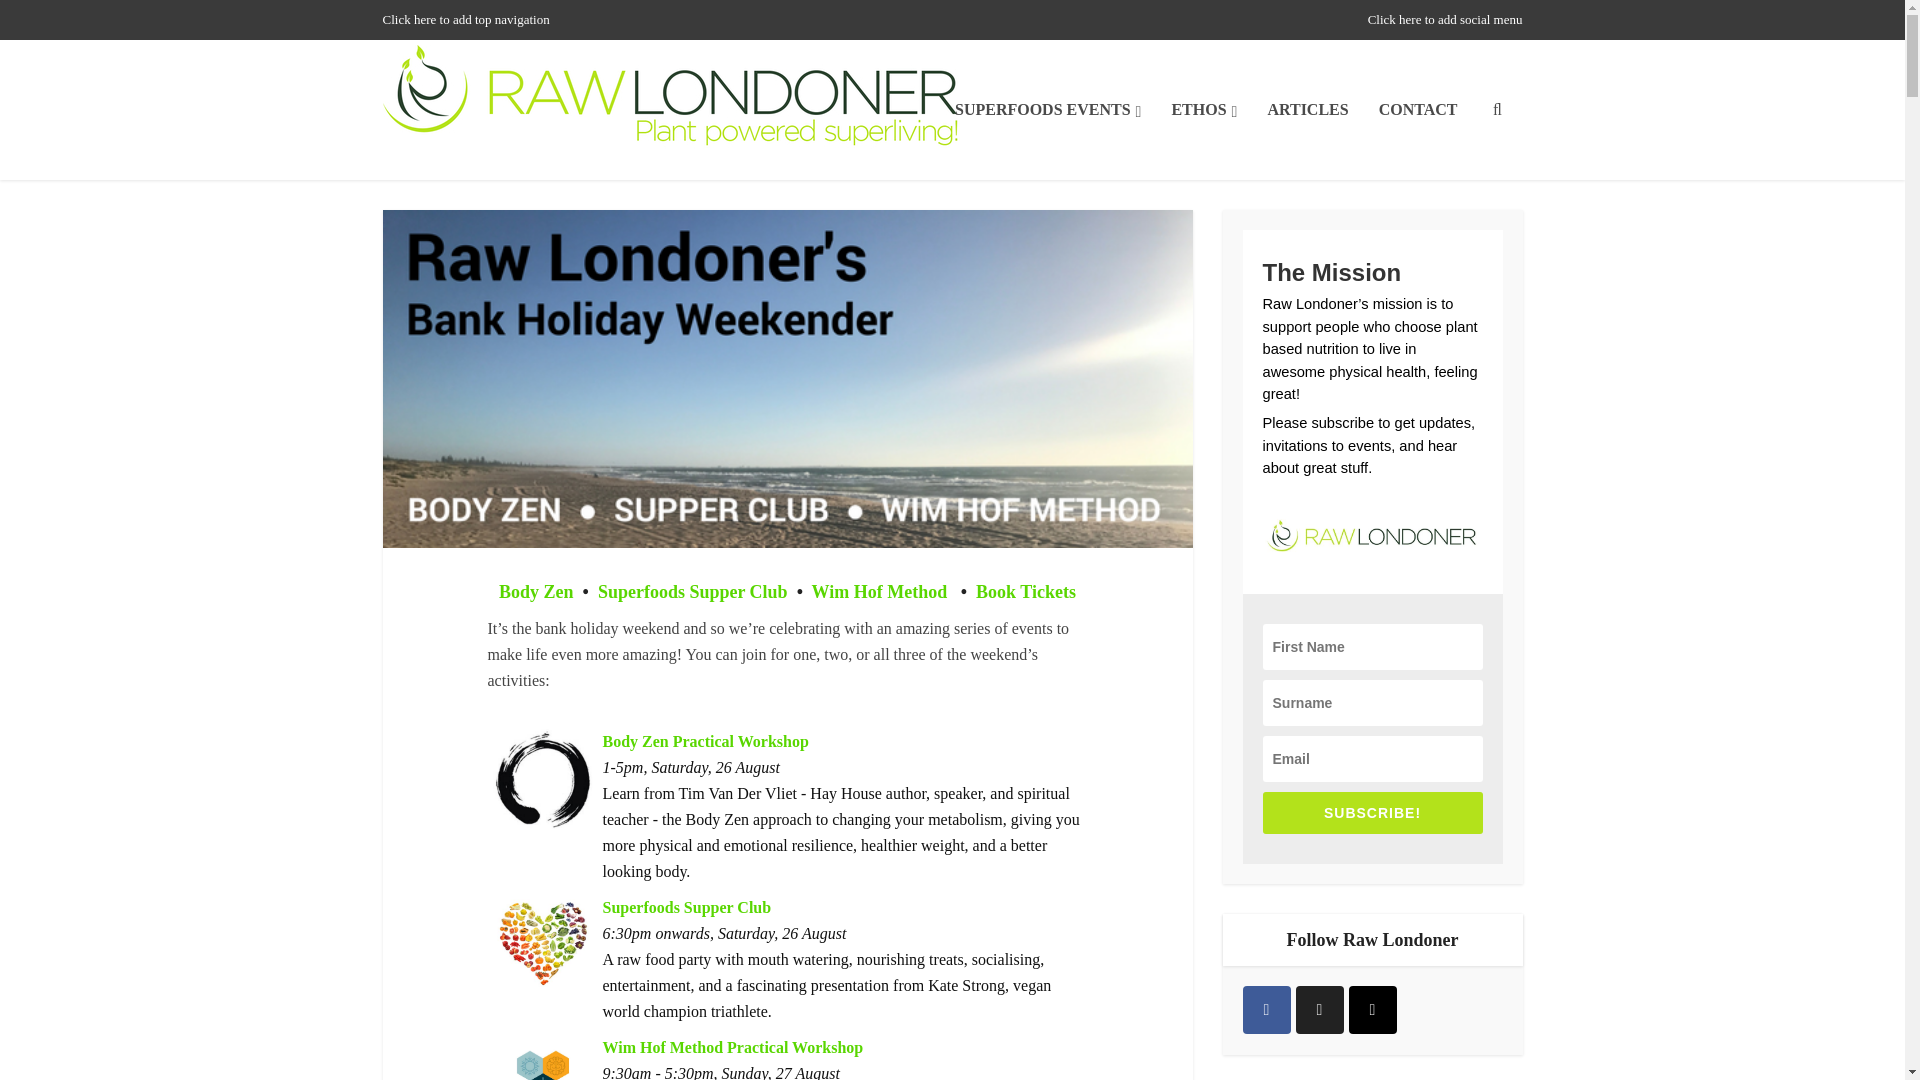 The image size is (1920, 1080). What do you see at coordinates (686, 906) in the screenshot?
I see `Superfoods Supper Club` at bounding box center [686, 906].